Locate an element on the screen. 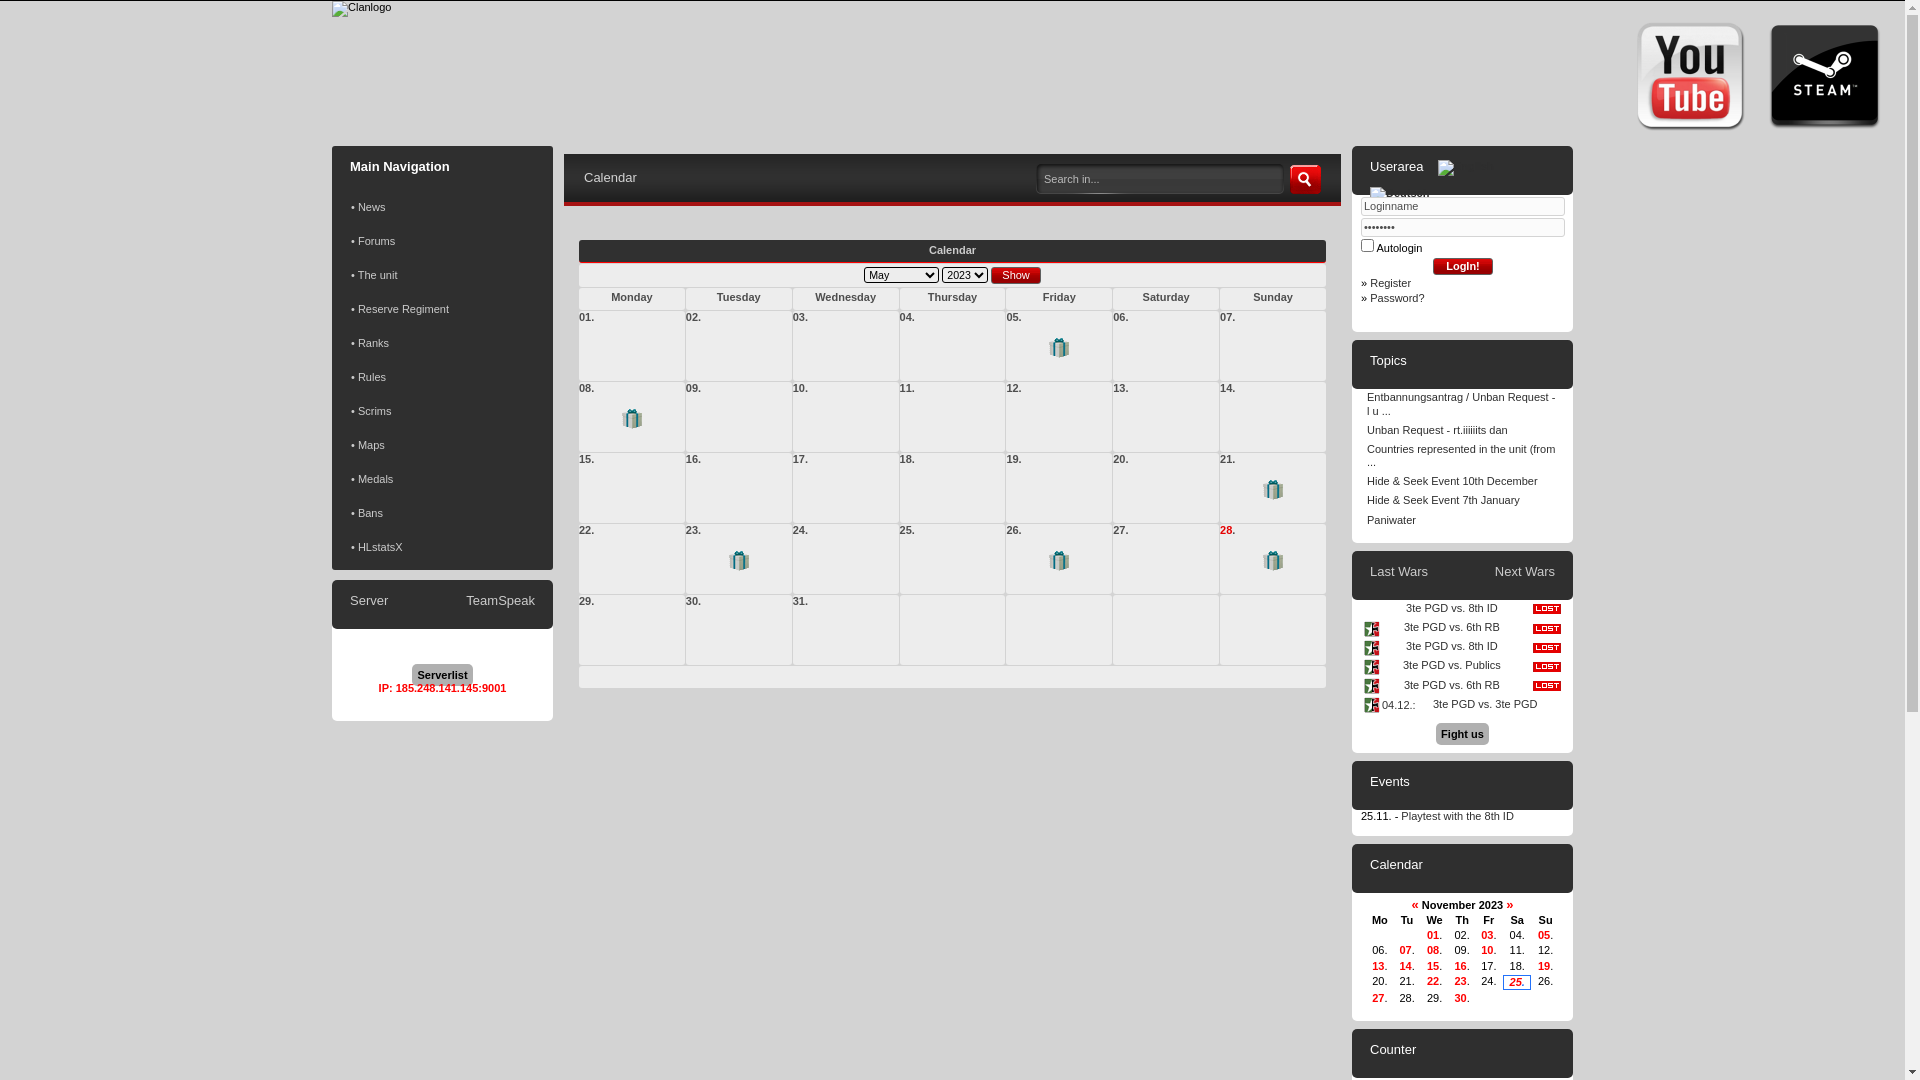 This screenshot has width=1920, height=1080. 23 is located at coordinates (1460, 981).